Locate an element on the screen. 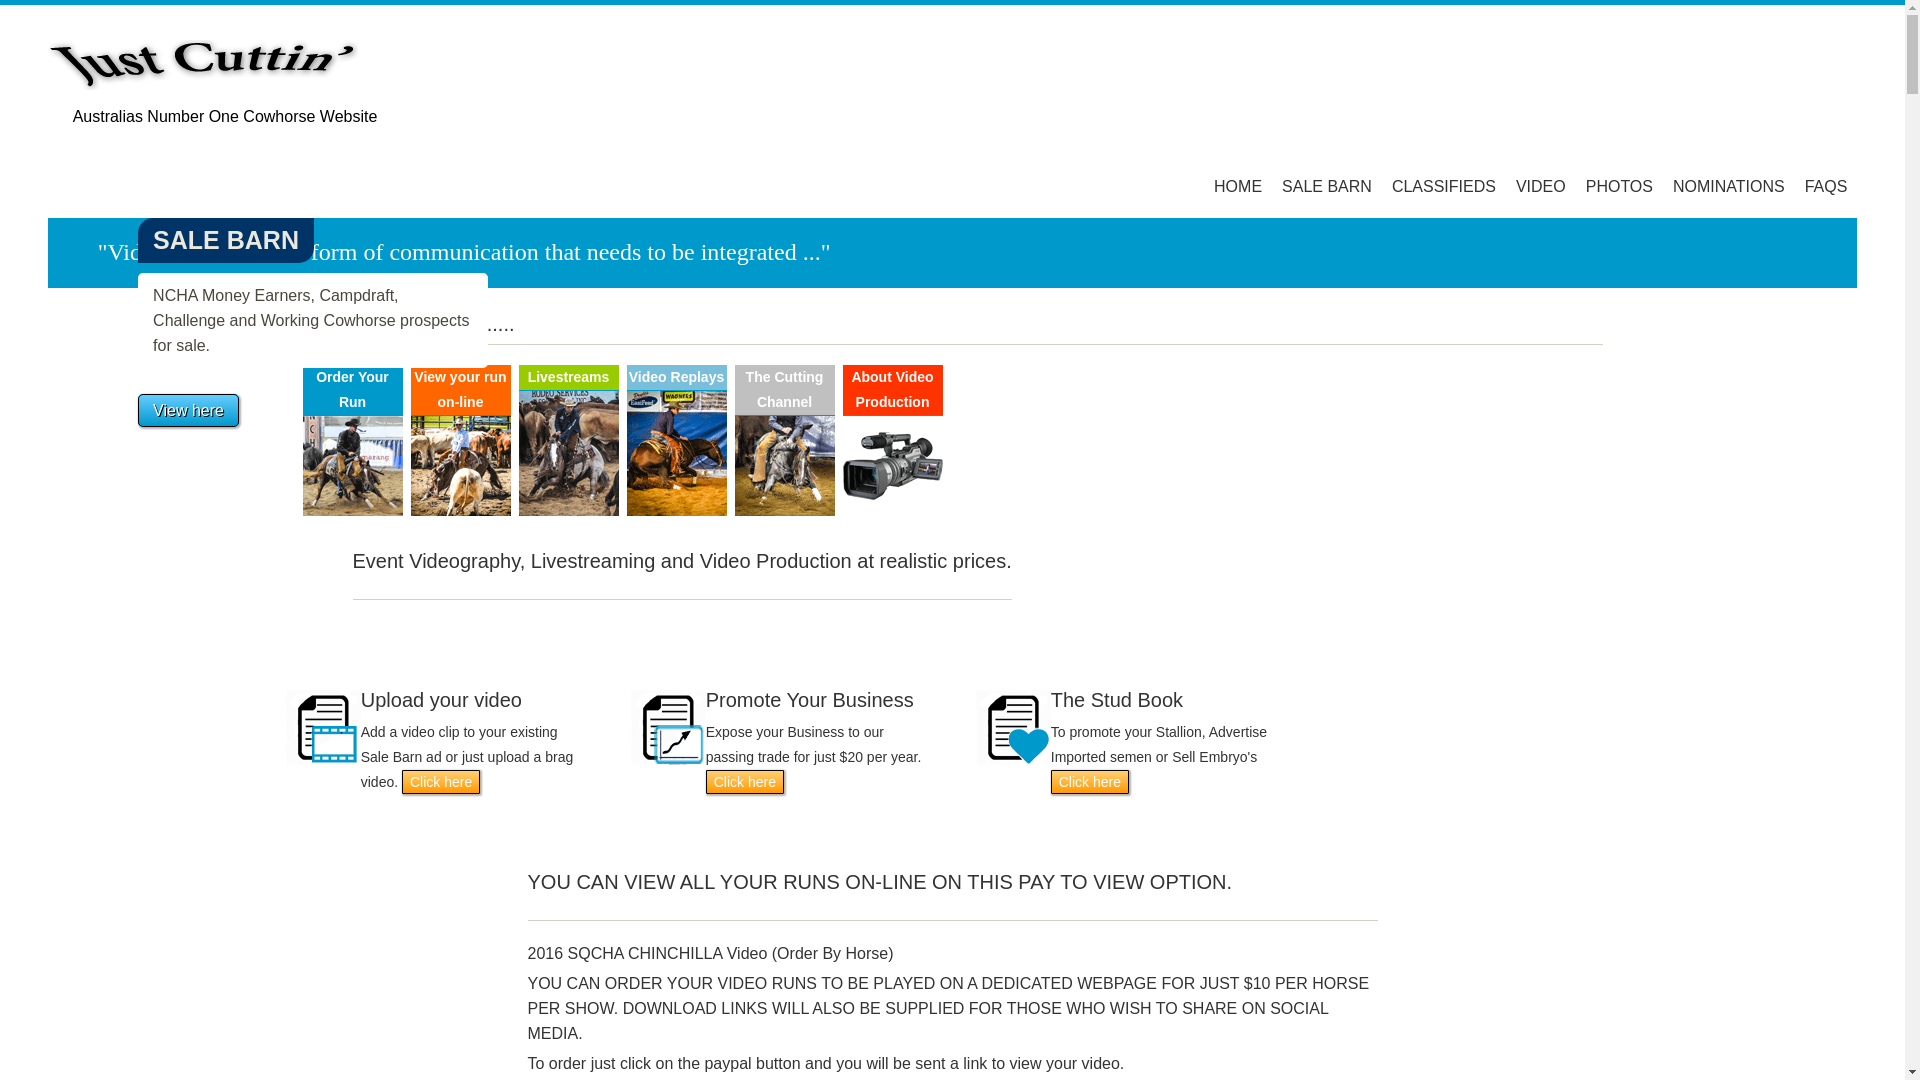  Click here is located at coordinates (745, 782).